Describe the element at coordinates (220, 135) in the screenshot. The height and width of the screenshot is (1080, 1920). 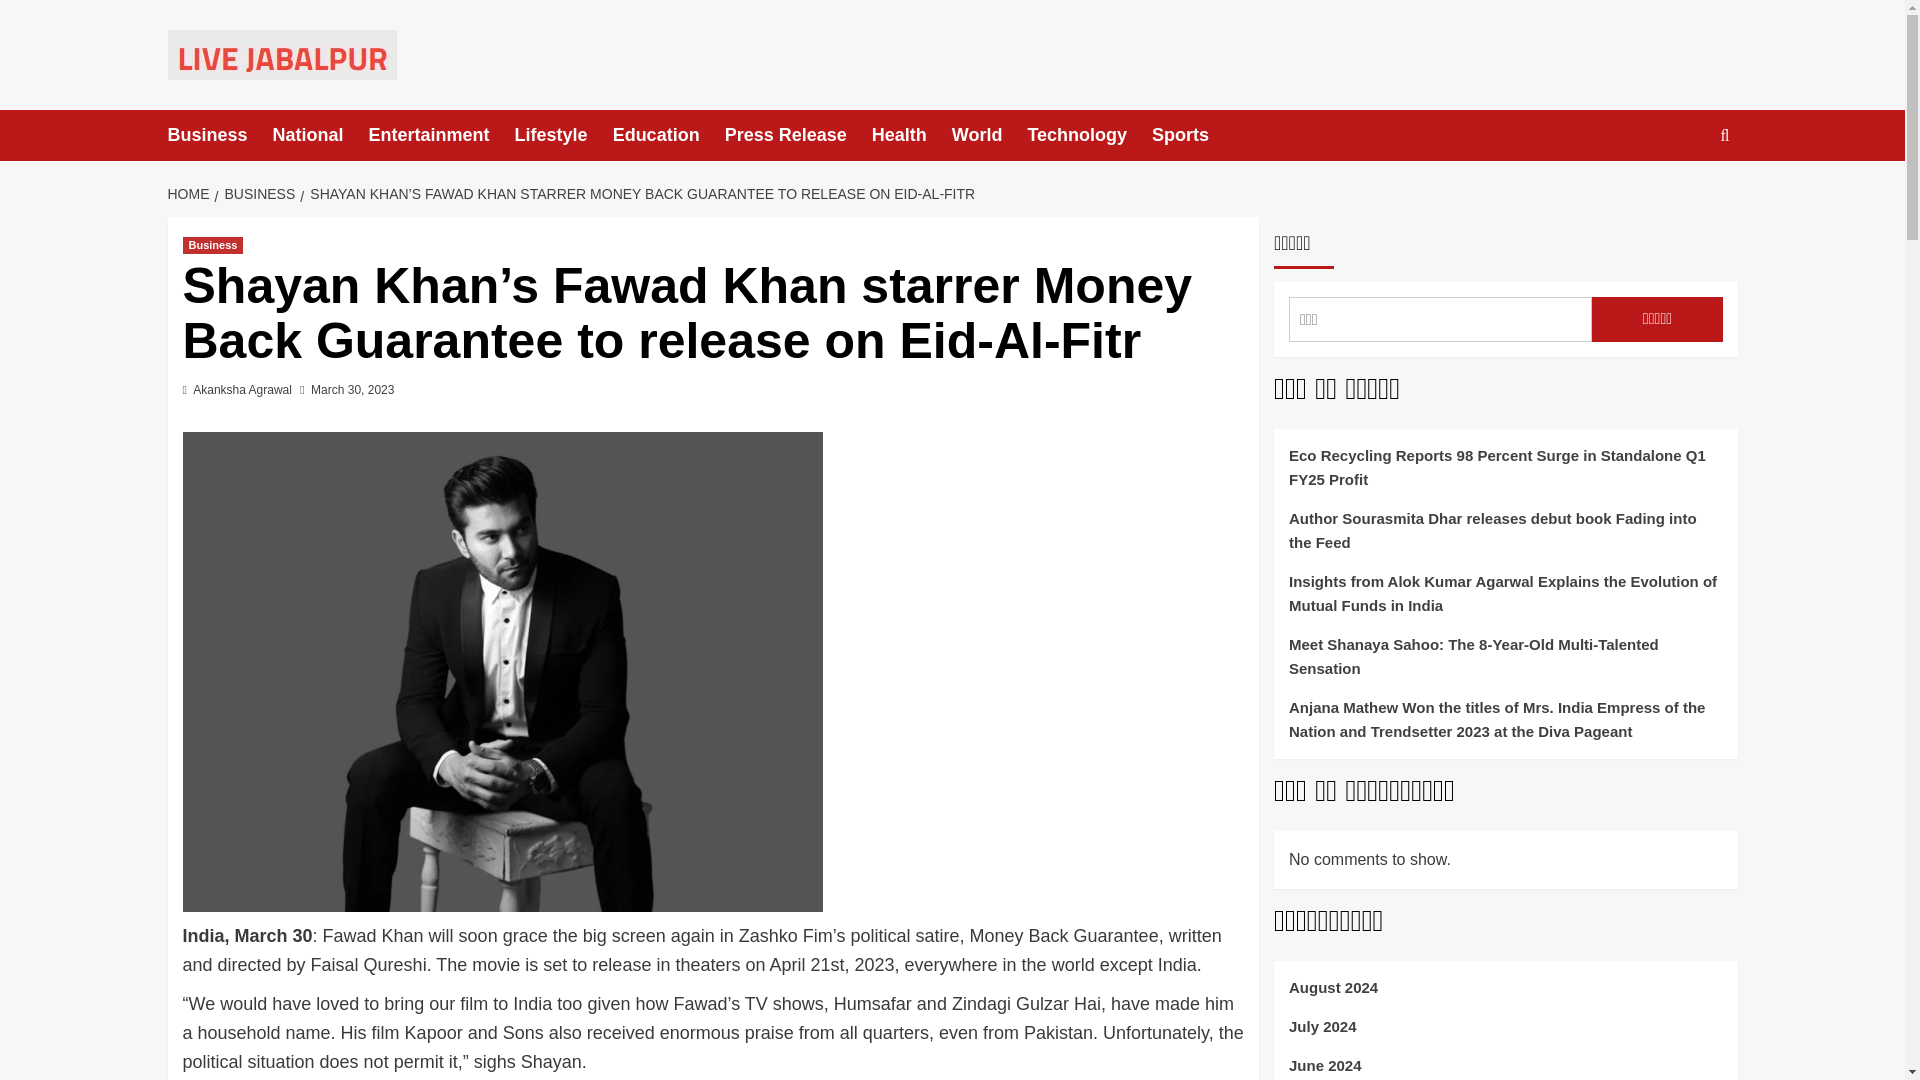
I see `Business` at that location.